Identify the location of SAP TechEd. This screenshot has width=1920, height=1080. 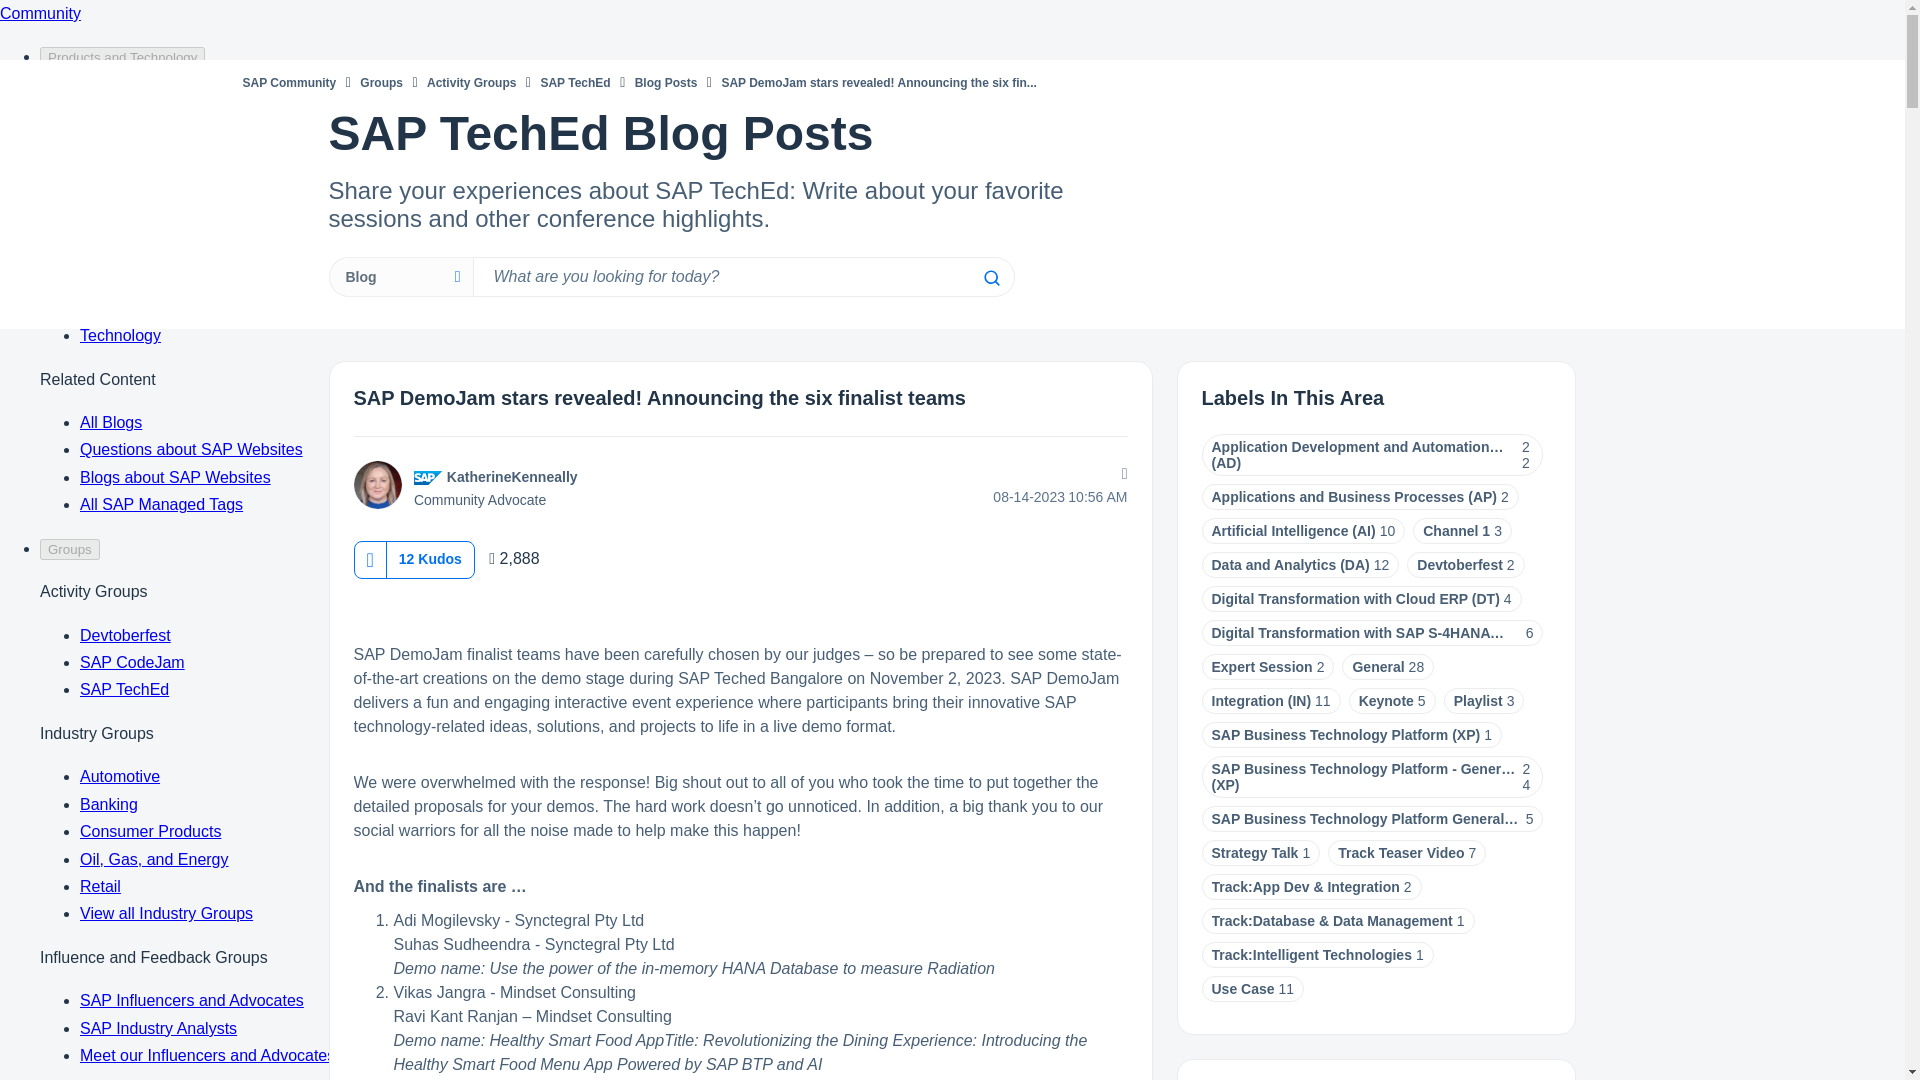
(574, 82).